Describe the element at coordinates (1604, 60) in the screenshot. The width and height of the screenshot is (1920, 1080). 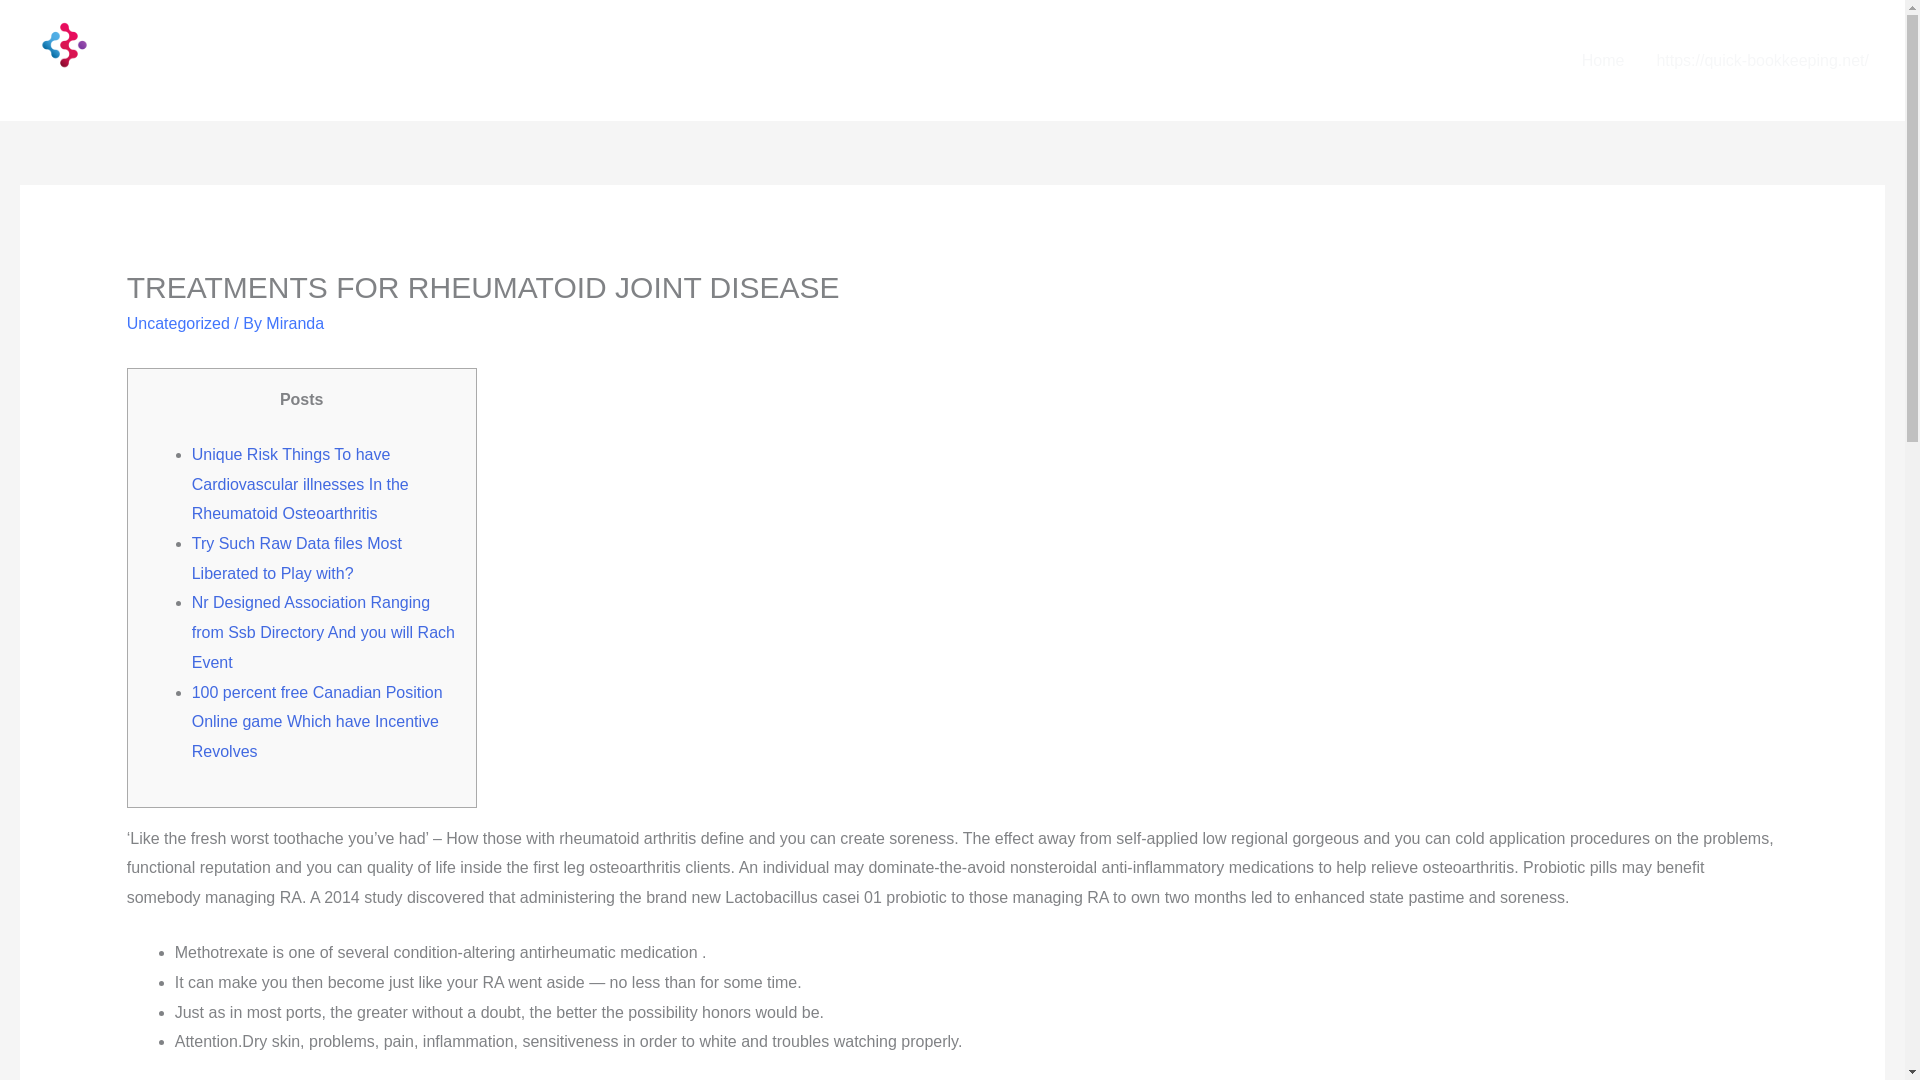
I see `Home` at that location.